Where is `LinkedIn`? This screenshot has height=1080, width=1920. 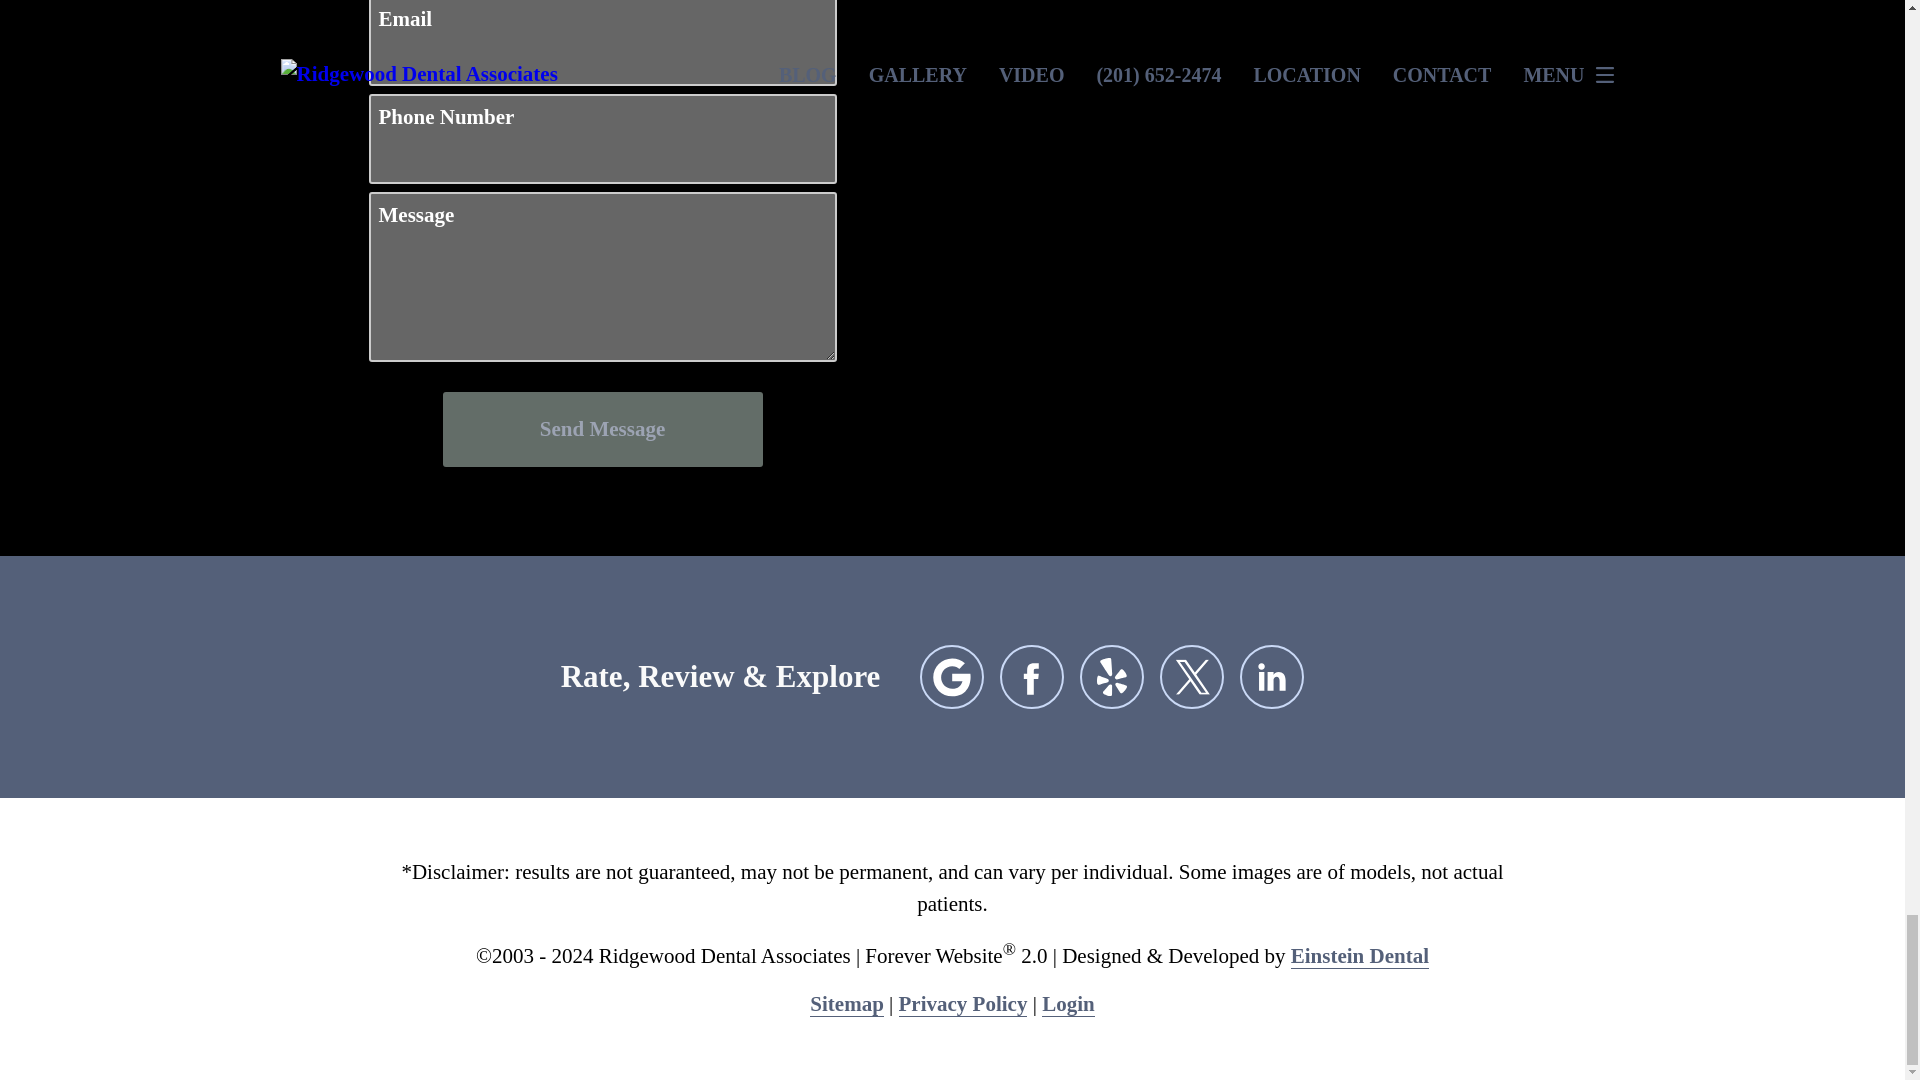
LinkedIn is located at coordinates (1272, 676).